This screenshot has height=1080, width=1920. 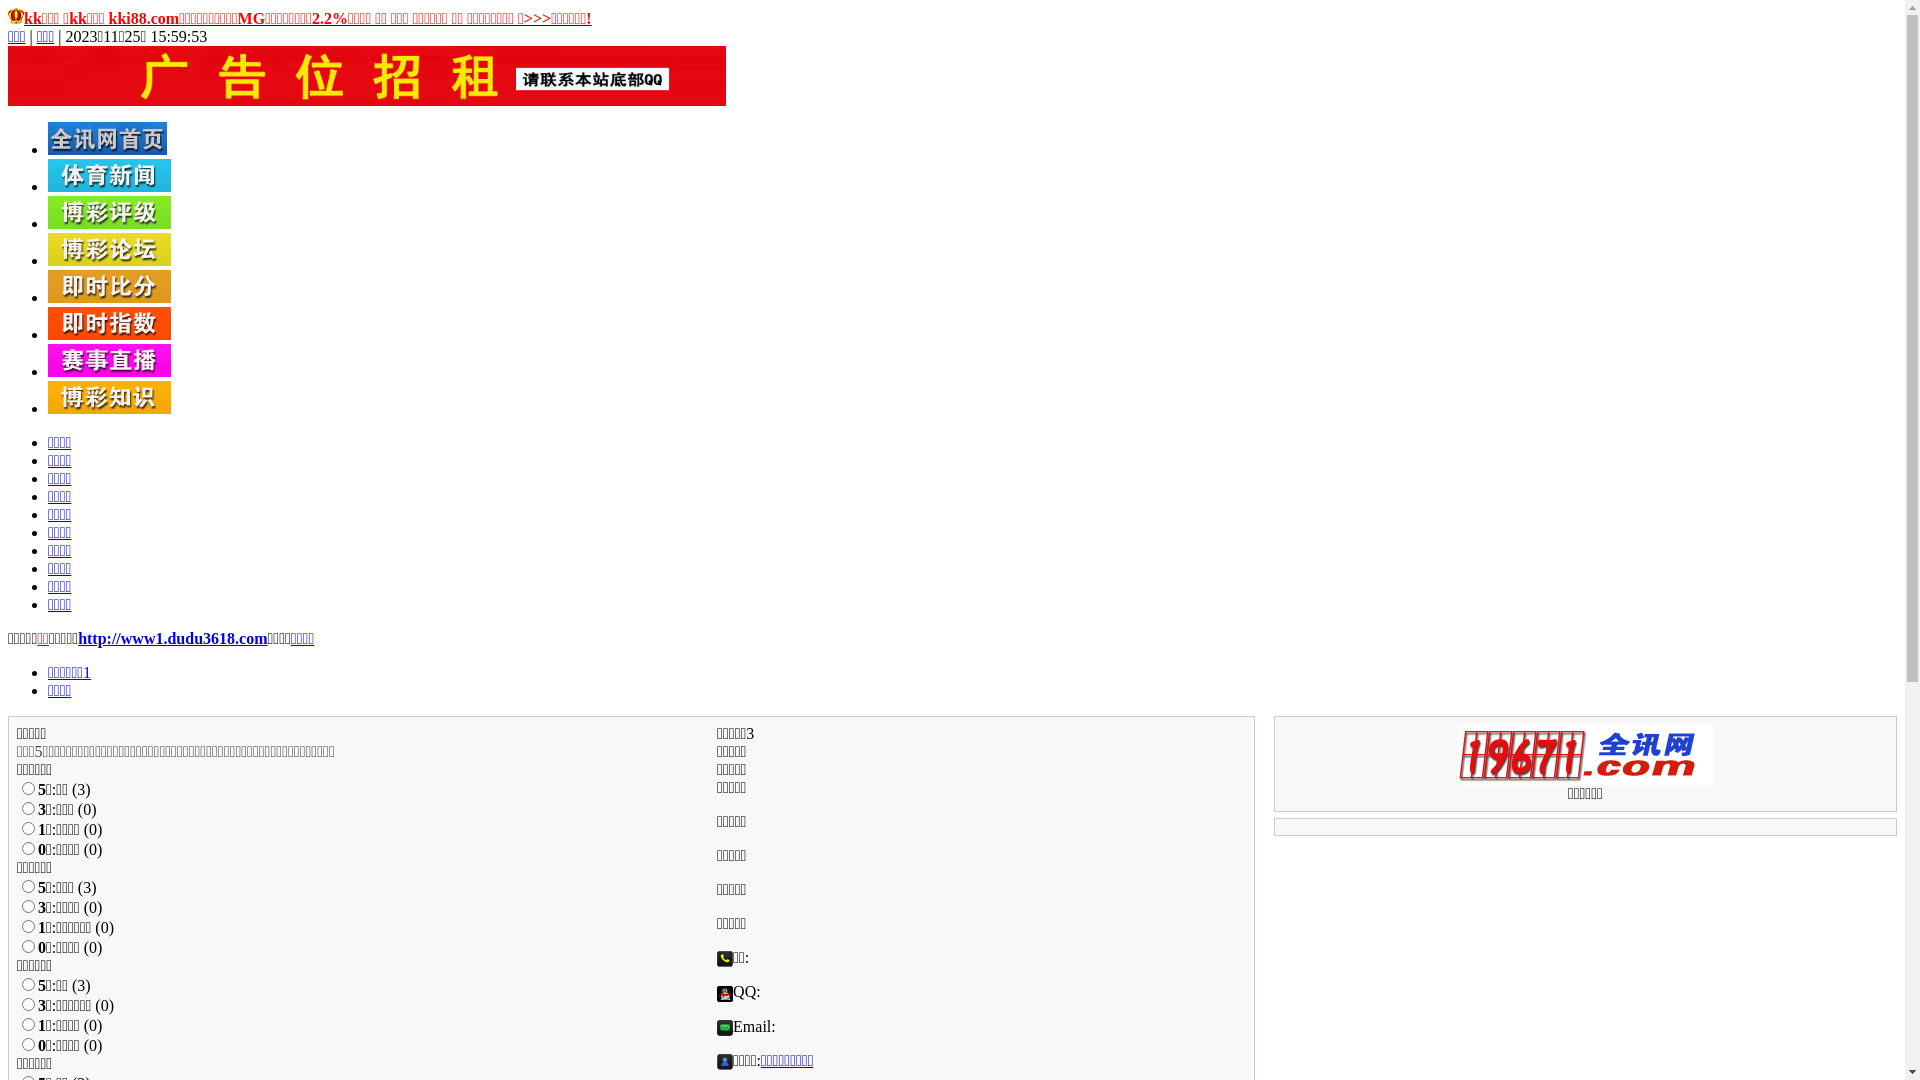 What do you see at coordinates (28, 1024) in the screenshot?
I see `3` at bounding box center [28, 1024].